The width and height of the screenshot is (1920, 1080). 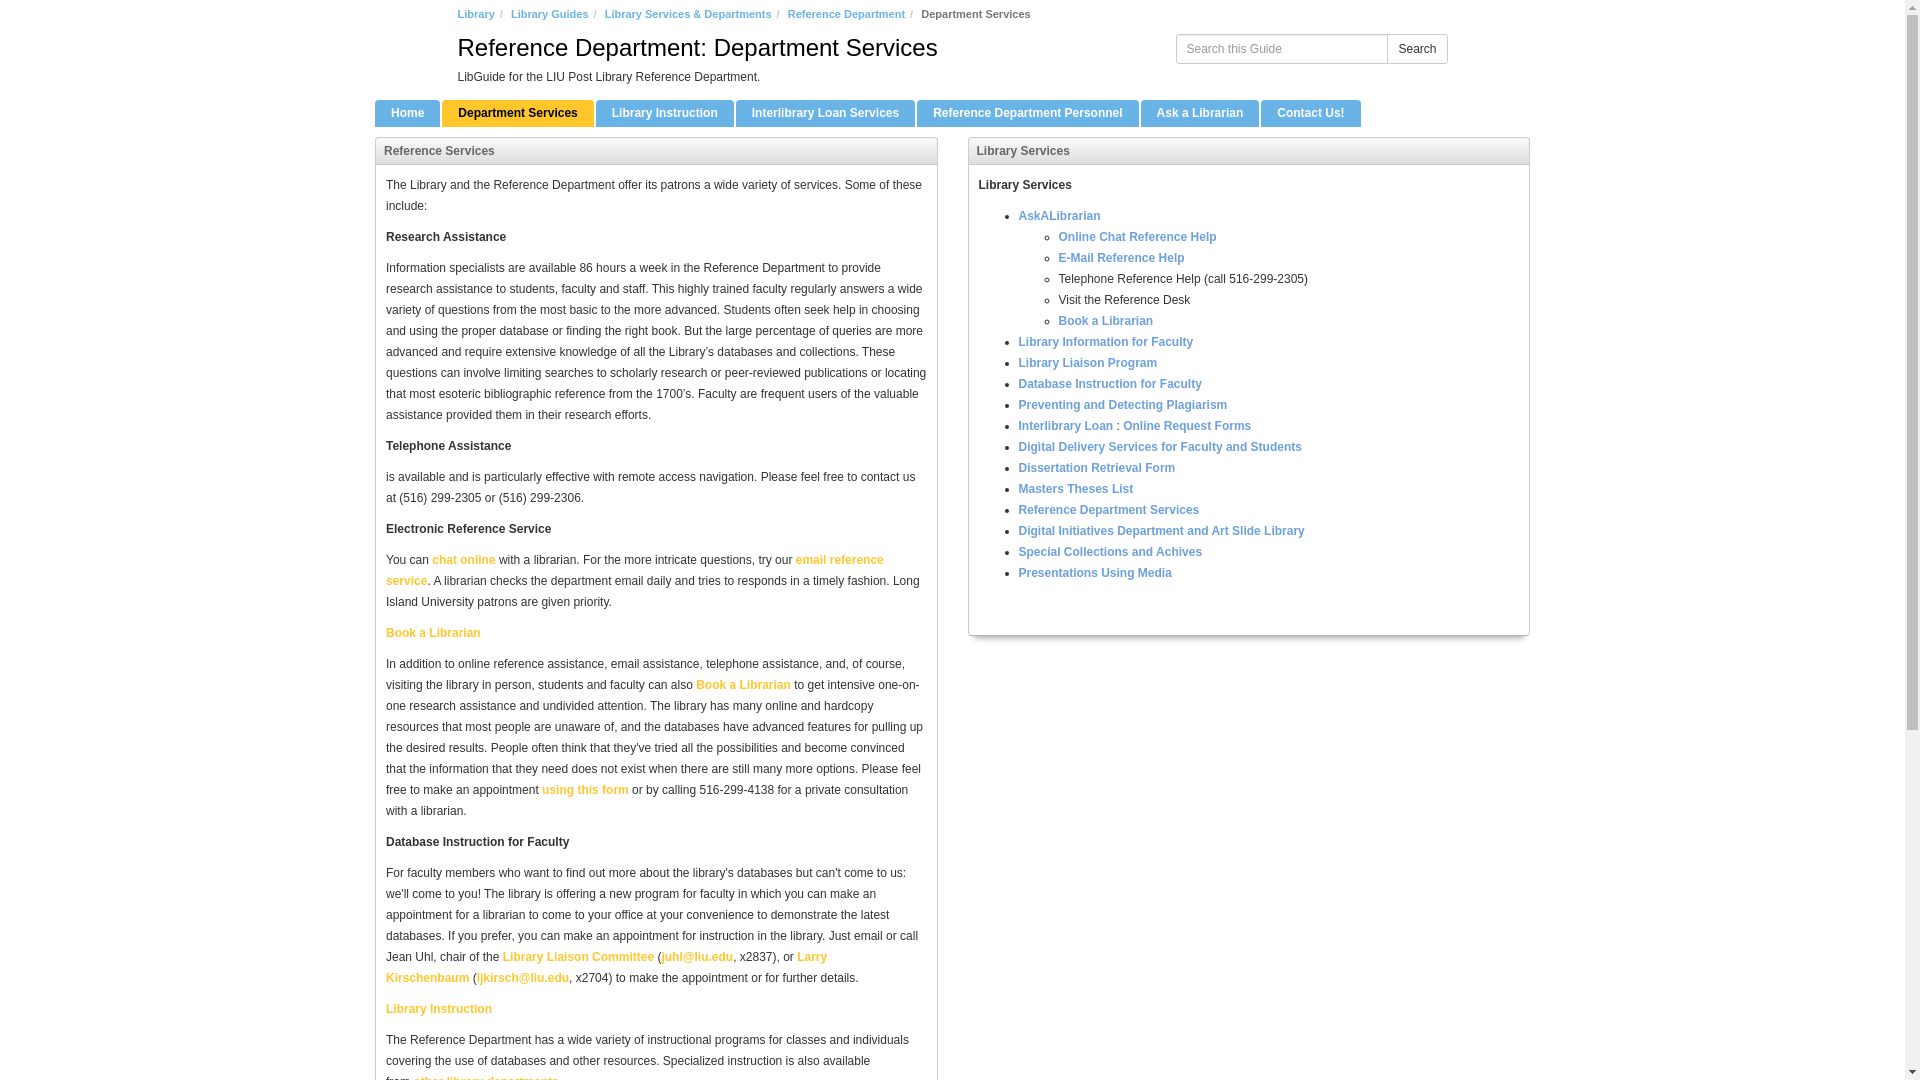 What do you see at coordinates (1058, 216) in the screenshot?
I see `AskALibrarian` at bounding box center [1058, 216].